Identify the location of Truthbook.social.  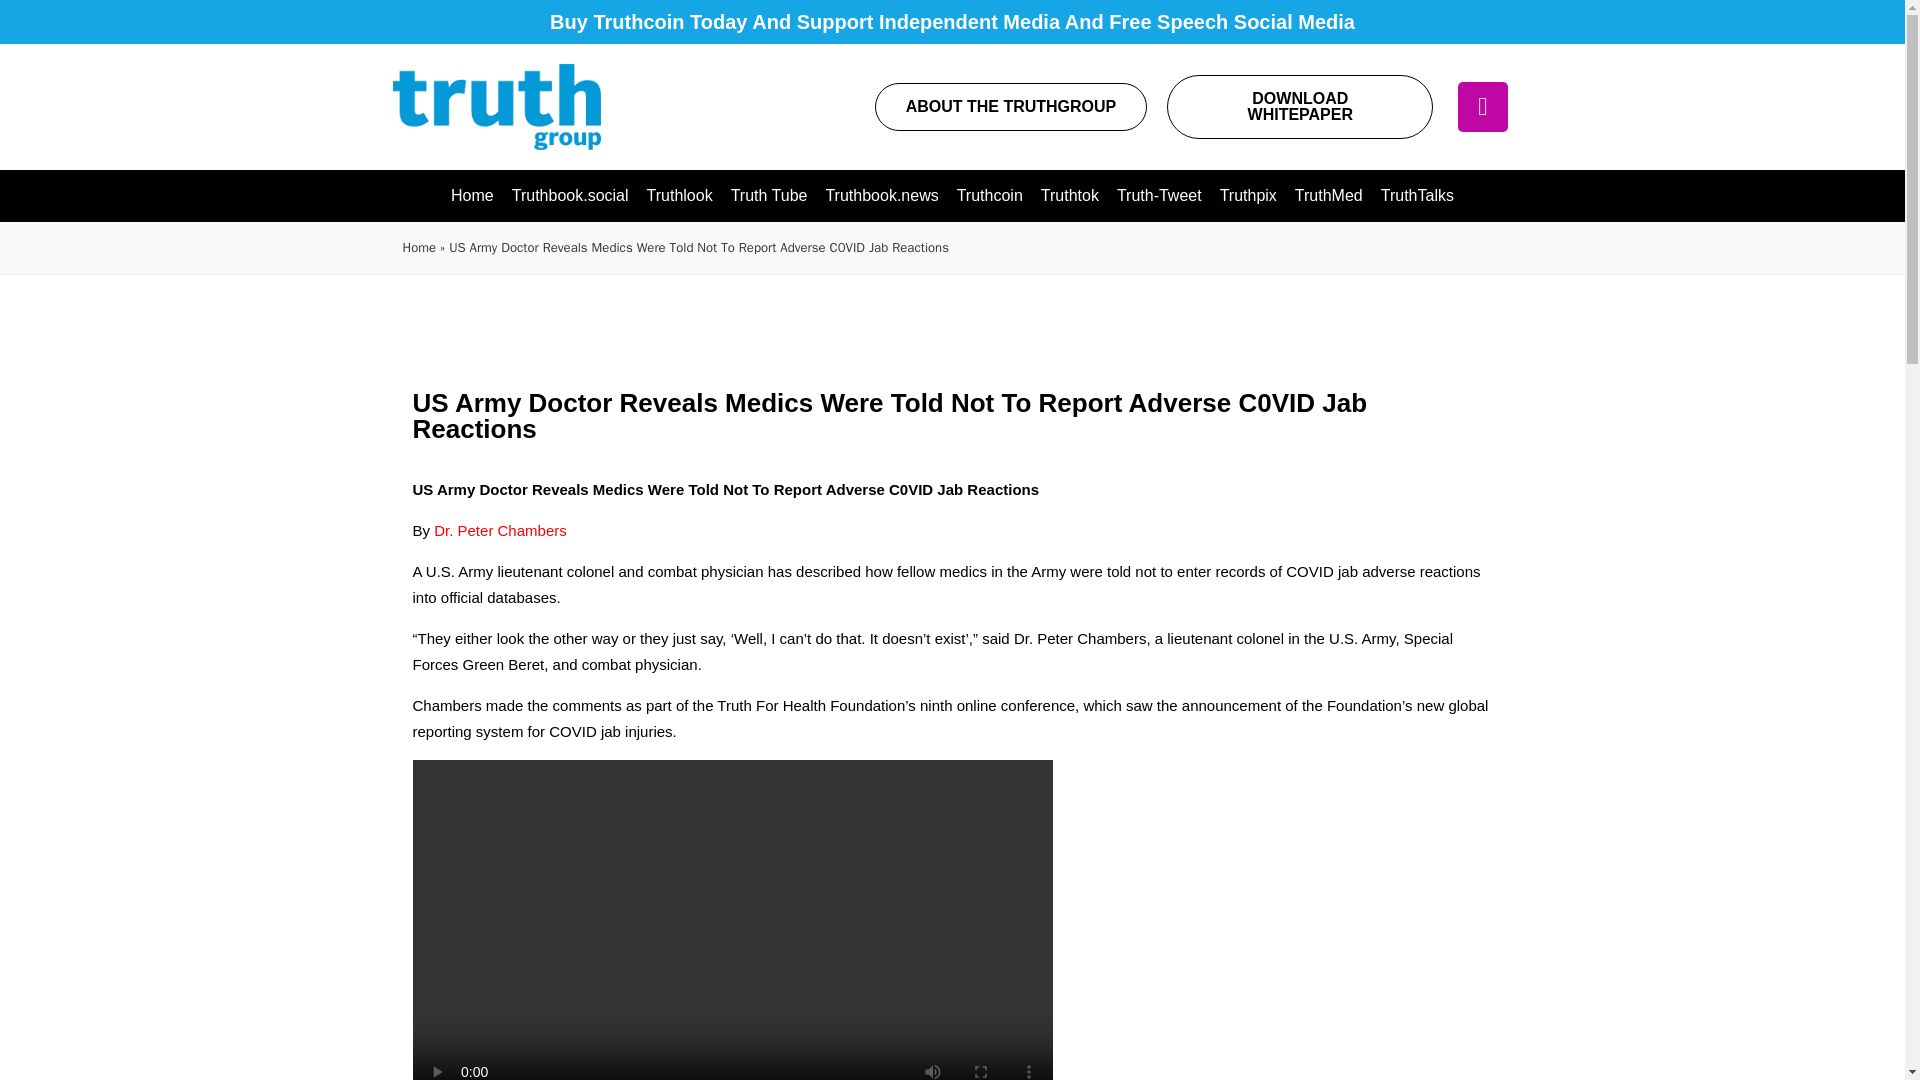
(570, 196).